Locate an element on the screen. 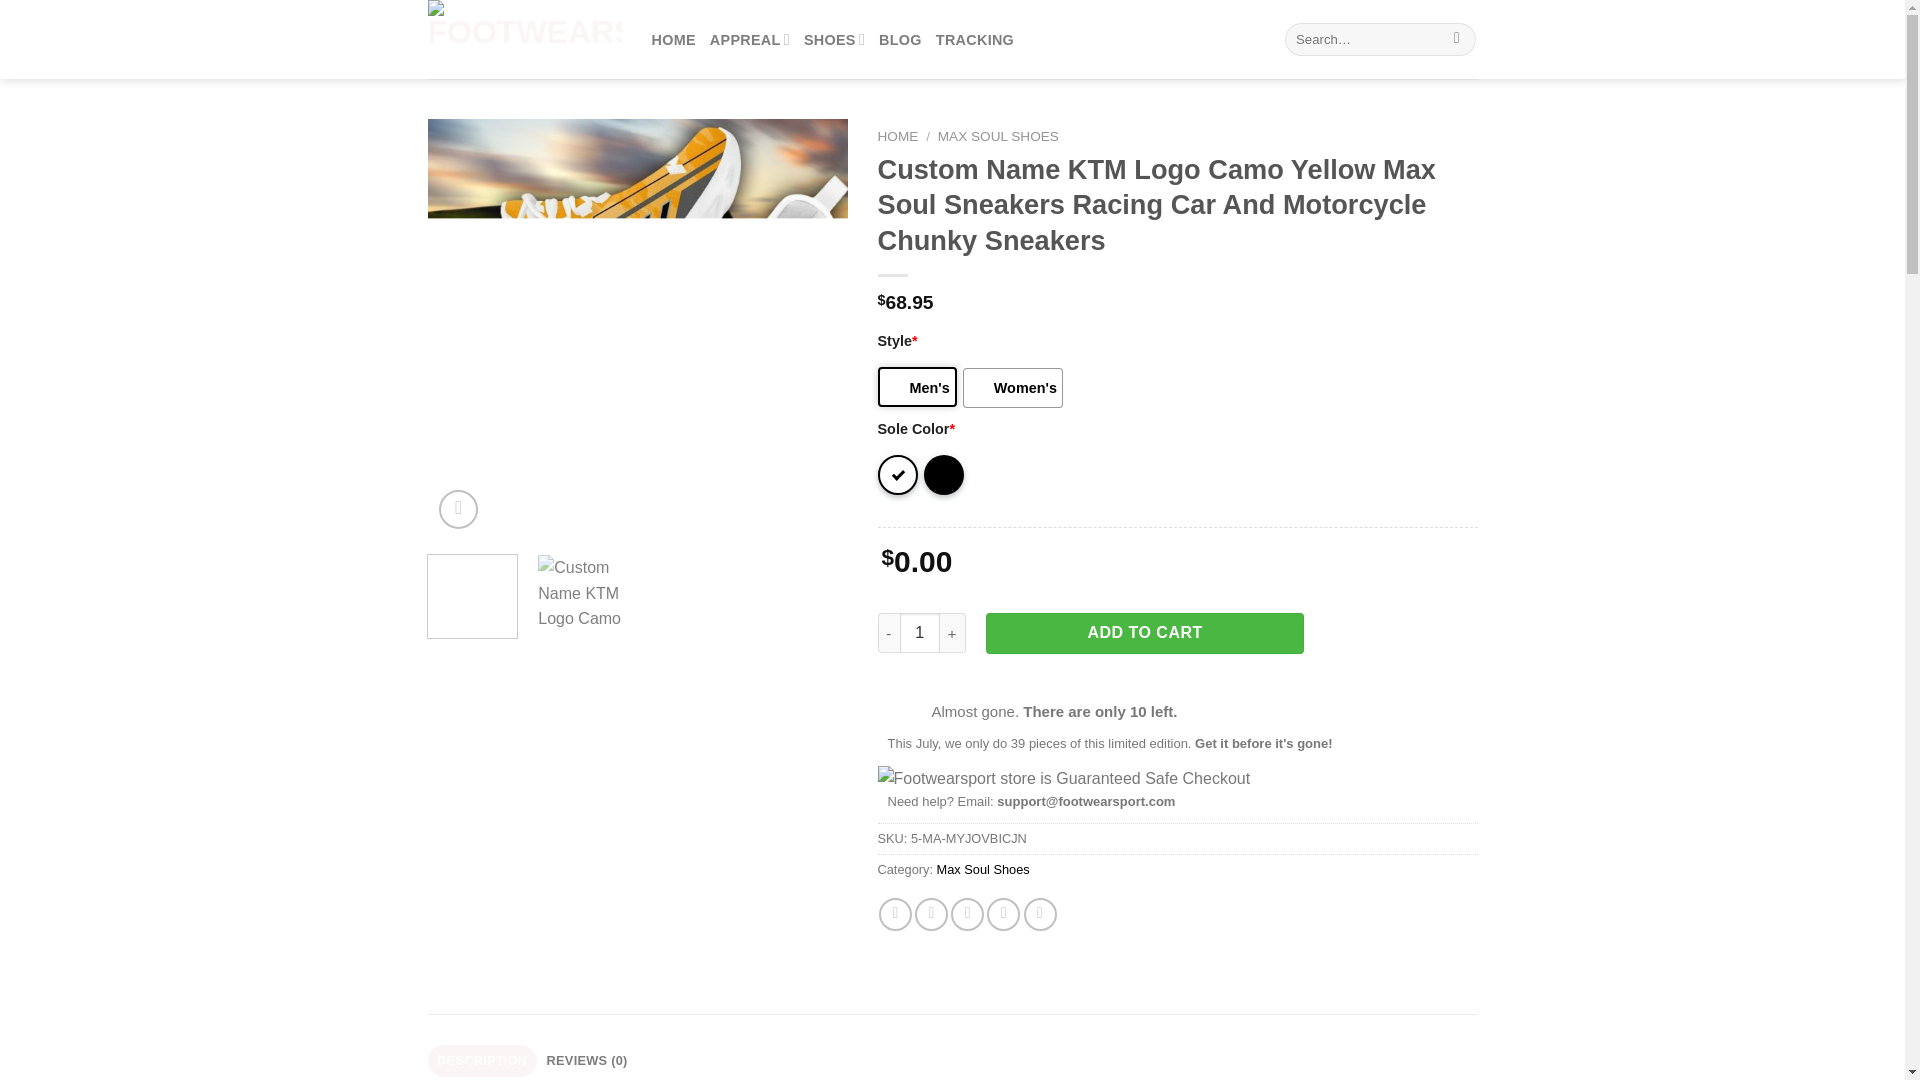 This screenshot has width=1920, height=1080. 1 is located at coordinates (920, 633).